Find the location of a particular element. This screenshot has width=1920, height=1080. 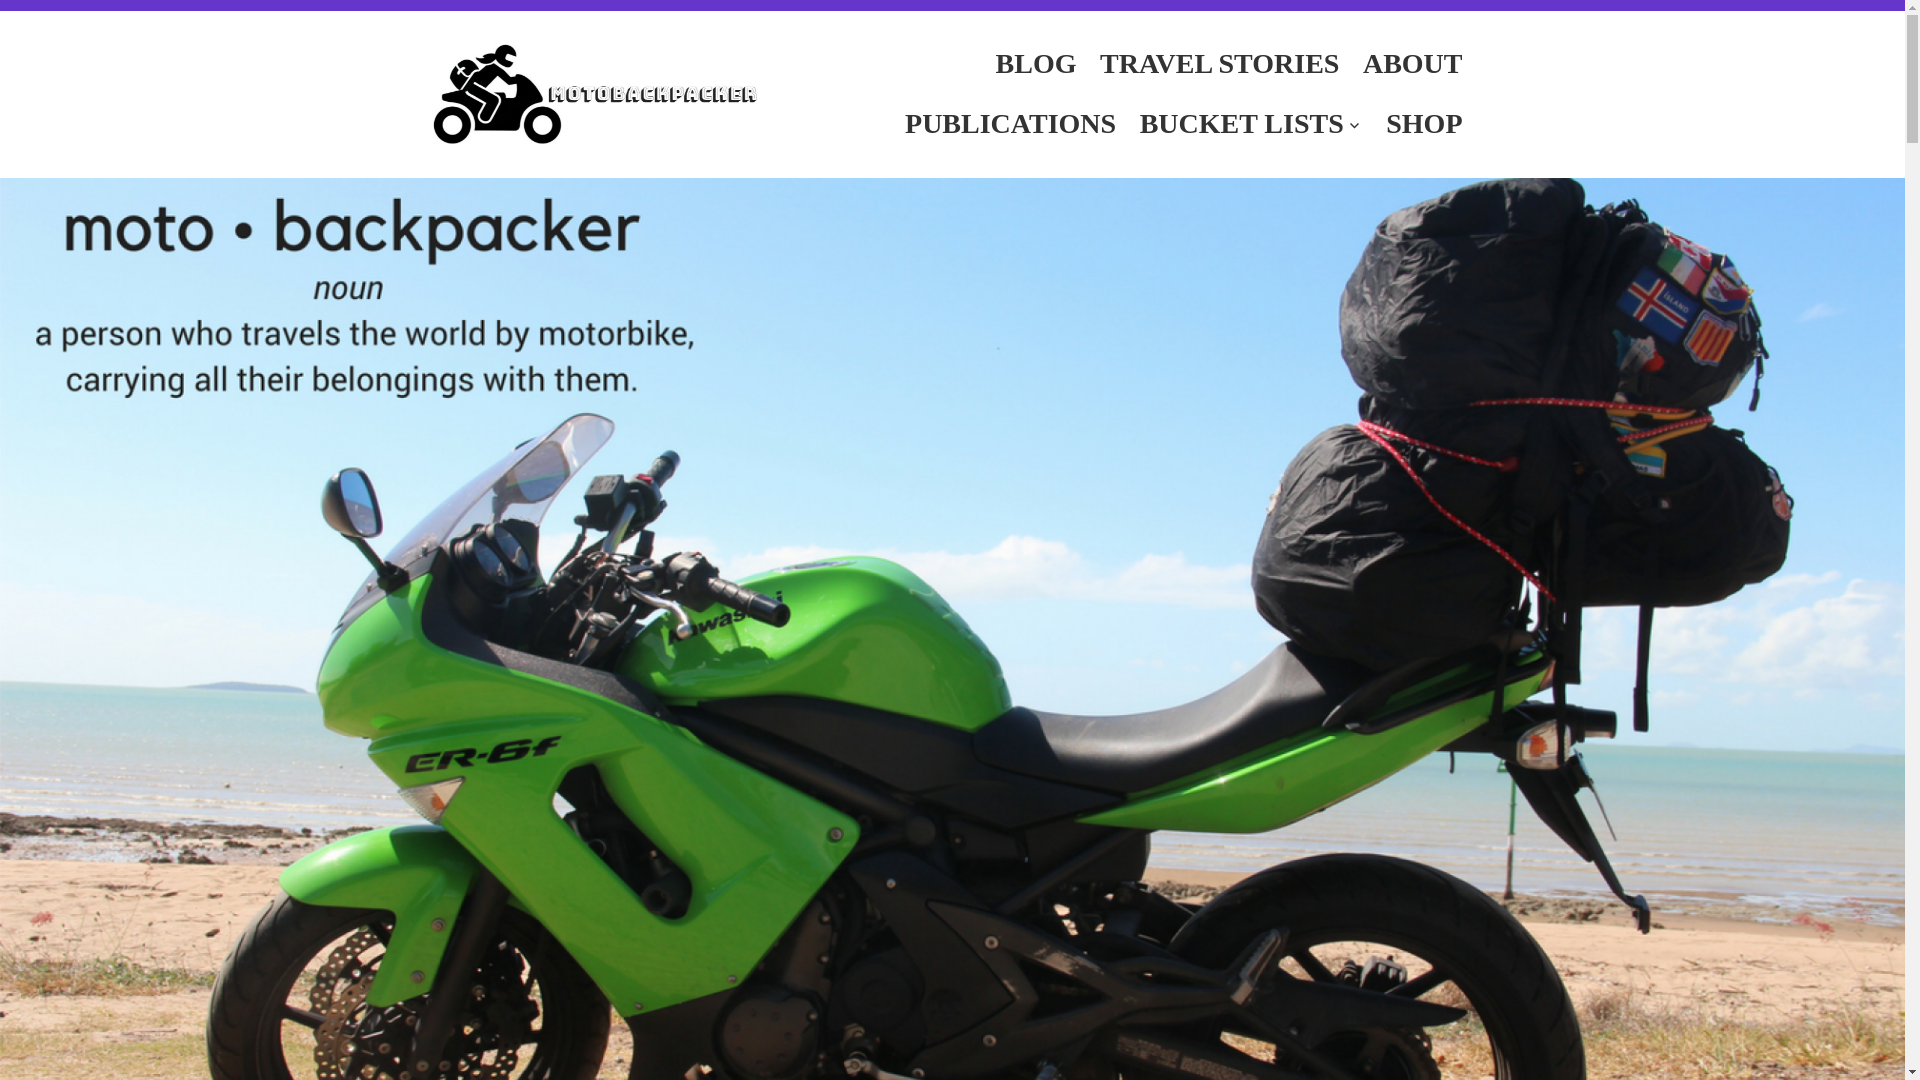

TRAVEL STORIES is located at coordinates (1220, 64).